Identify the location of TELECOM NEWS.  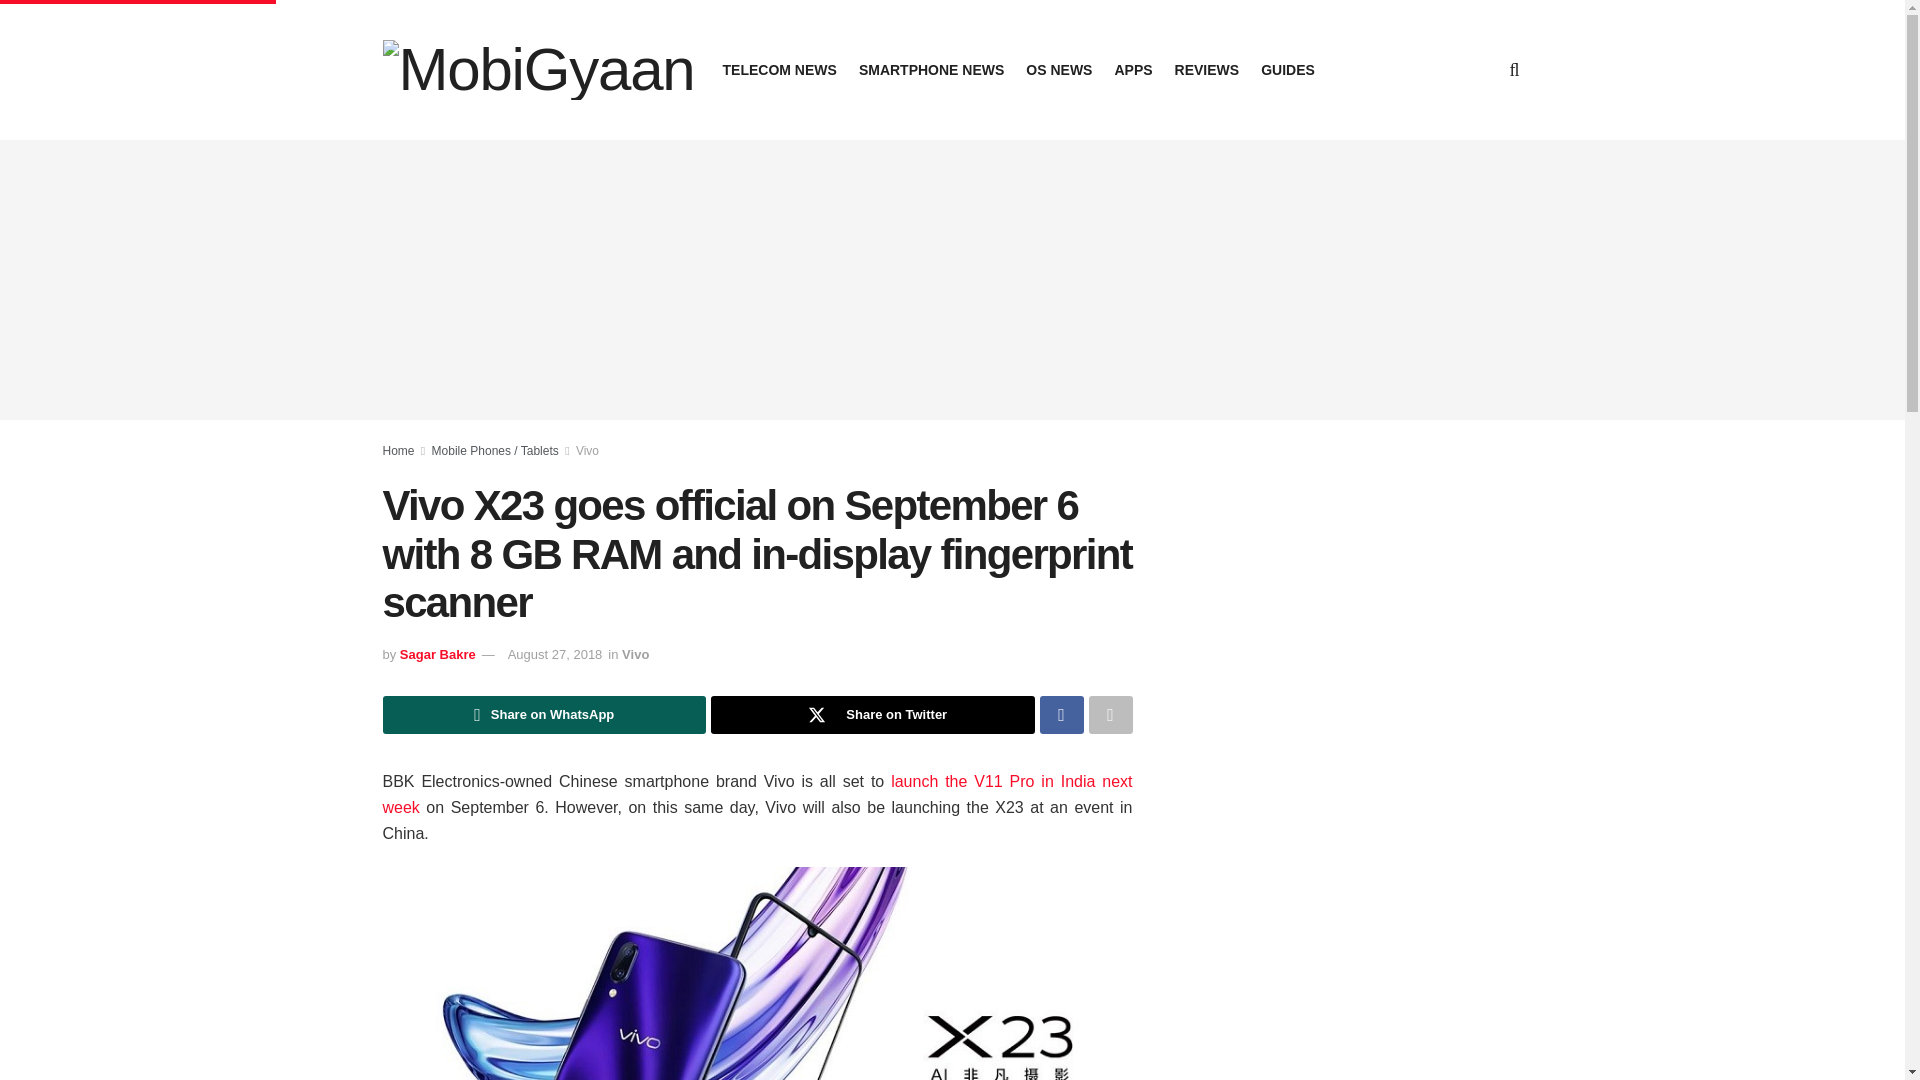
(780, 70).